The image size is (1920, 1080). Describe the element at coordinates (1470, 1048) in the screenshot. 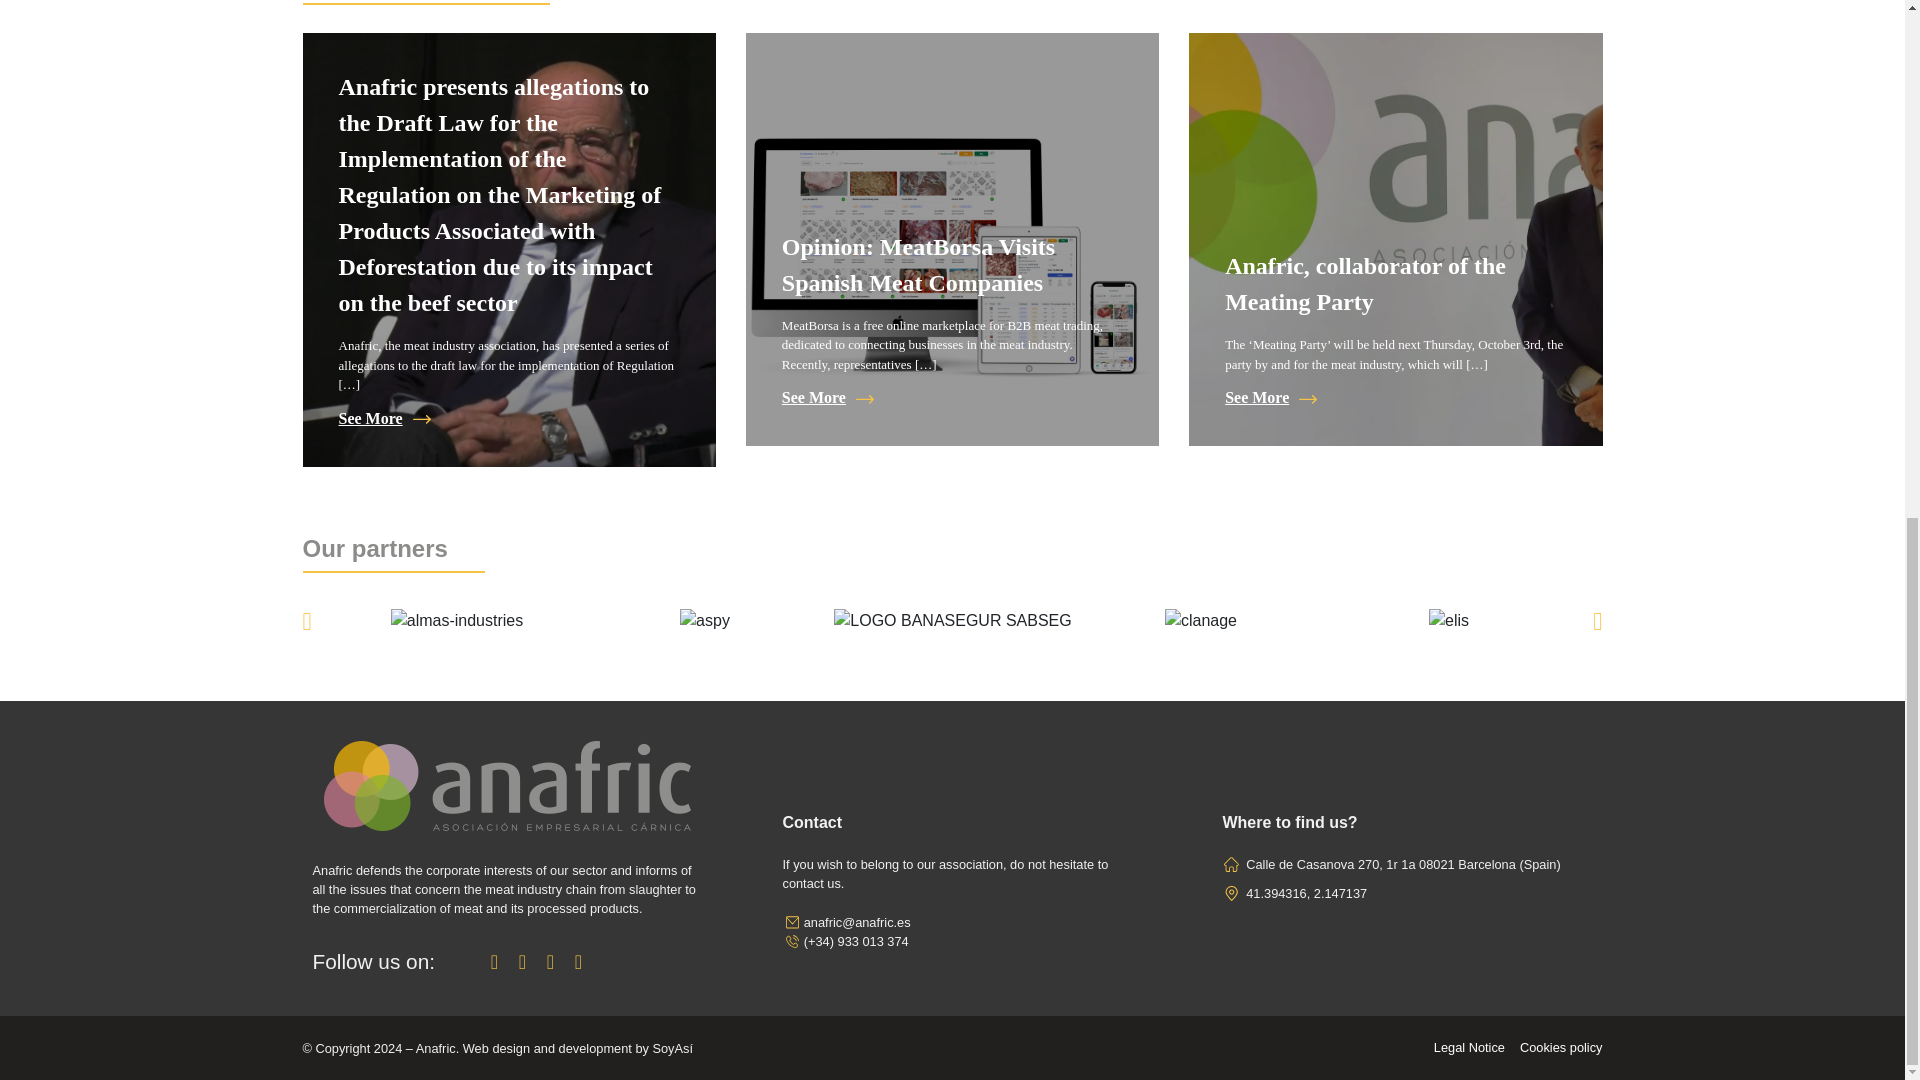

I see `Legal Notice` at that location.